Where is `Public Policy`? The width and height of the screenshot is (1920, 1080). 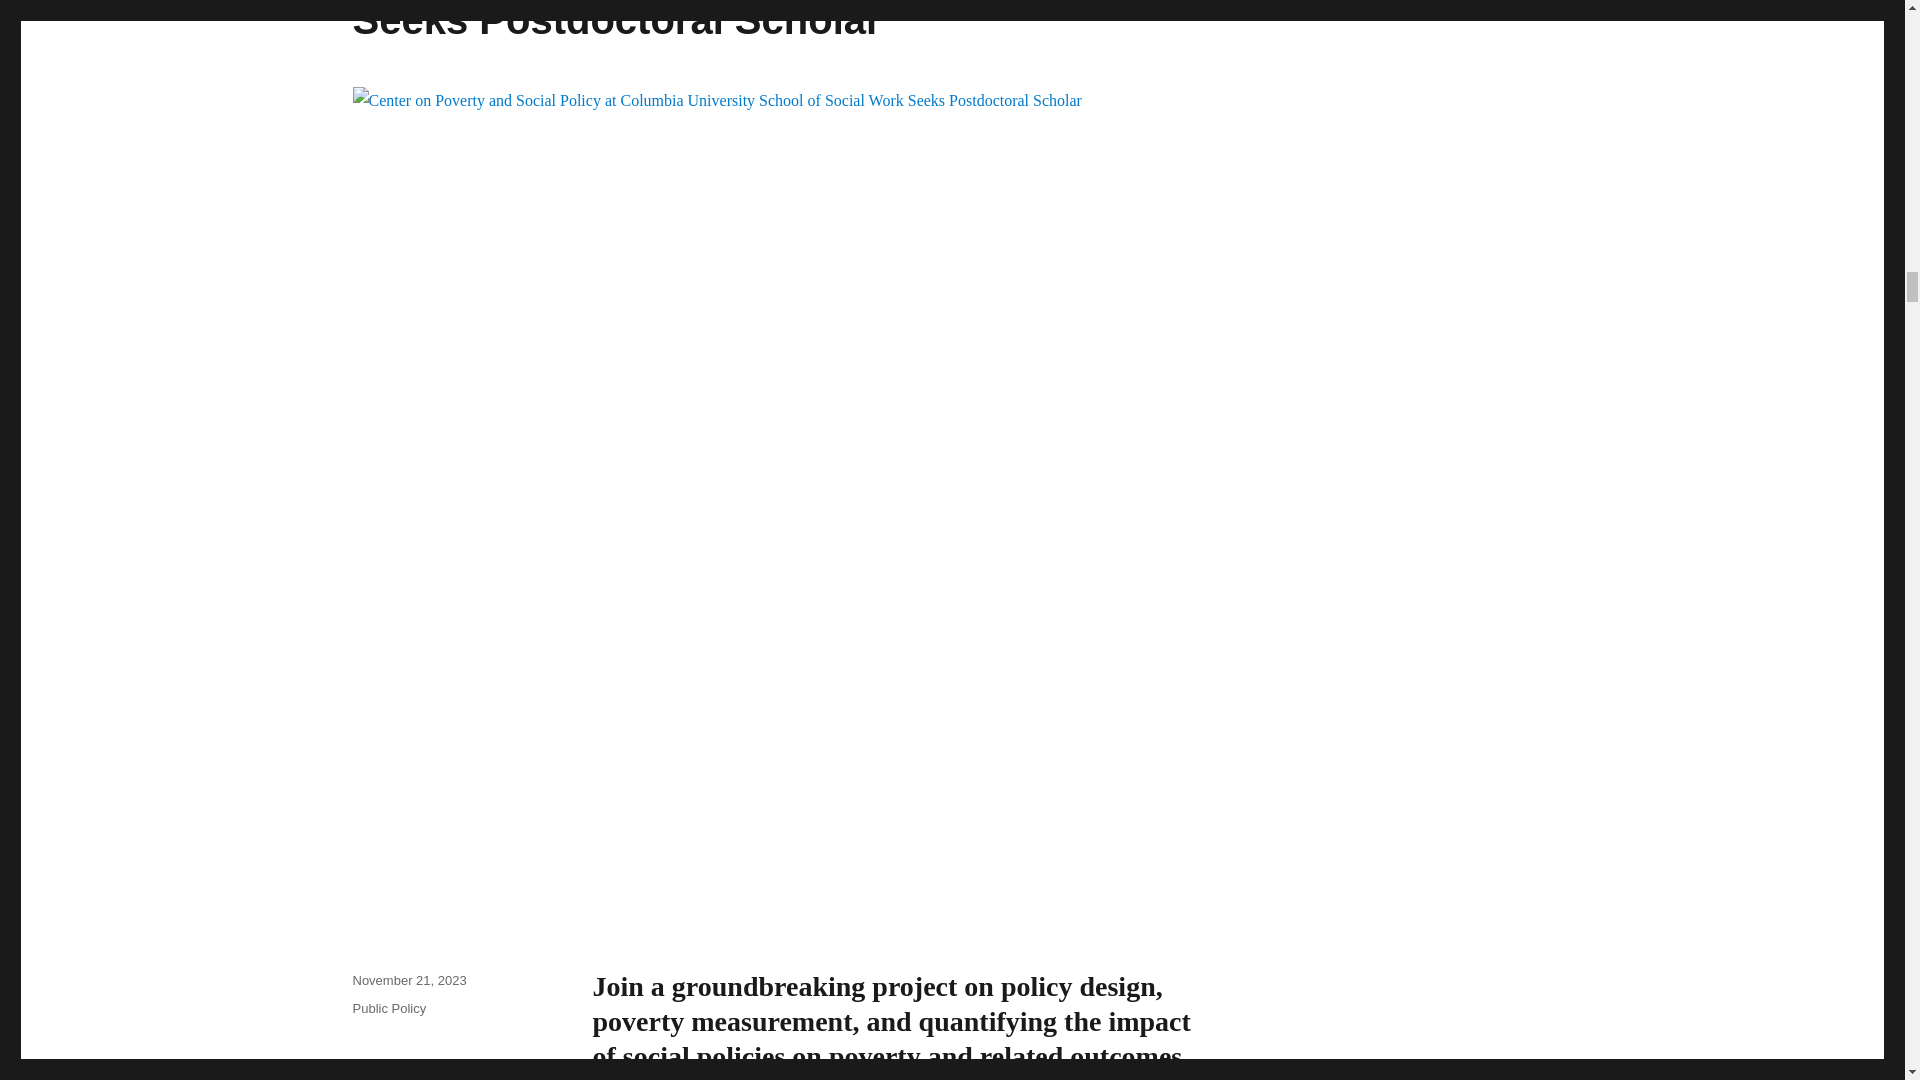
Public Policy is located at coordinates (388, 1008).